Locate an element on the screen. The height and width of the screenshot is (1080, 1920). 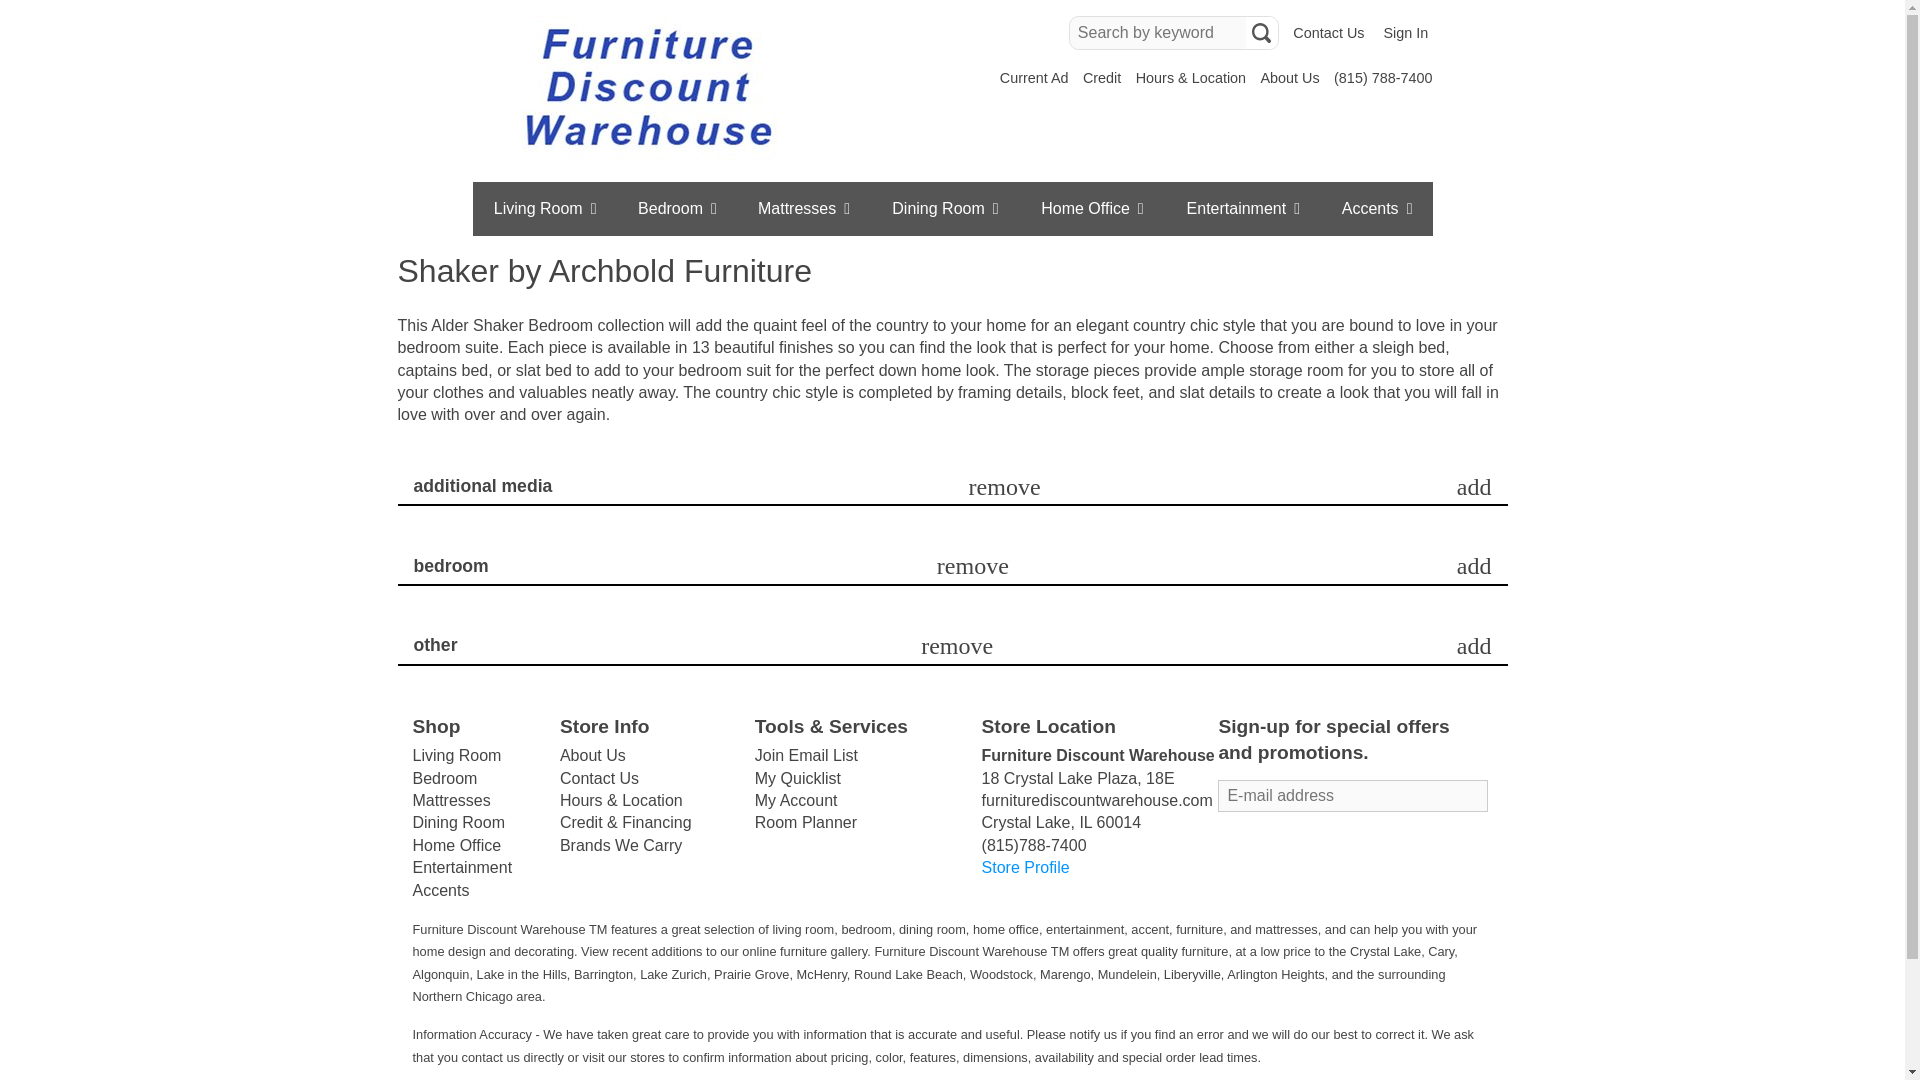
Current Ad is located at coordinates (1034, 78).